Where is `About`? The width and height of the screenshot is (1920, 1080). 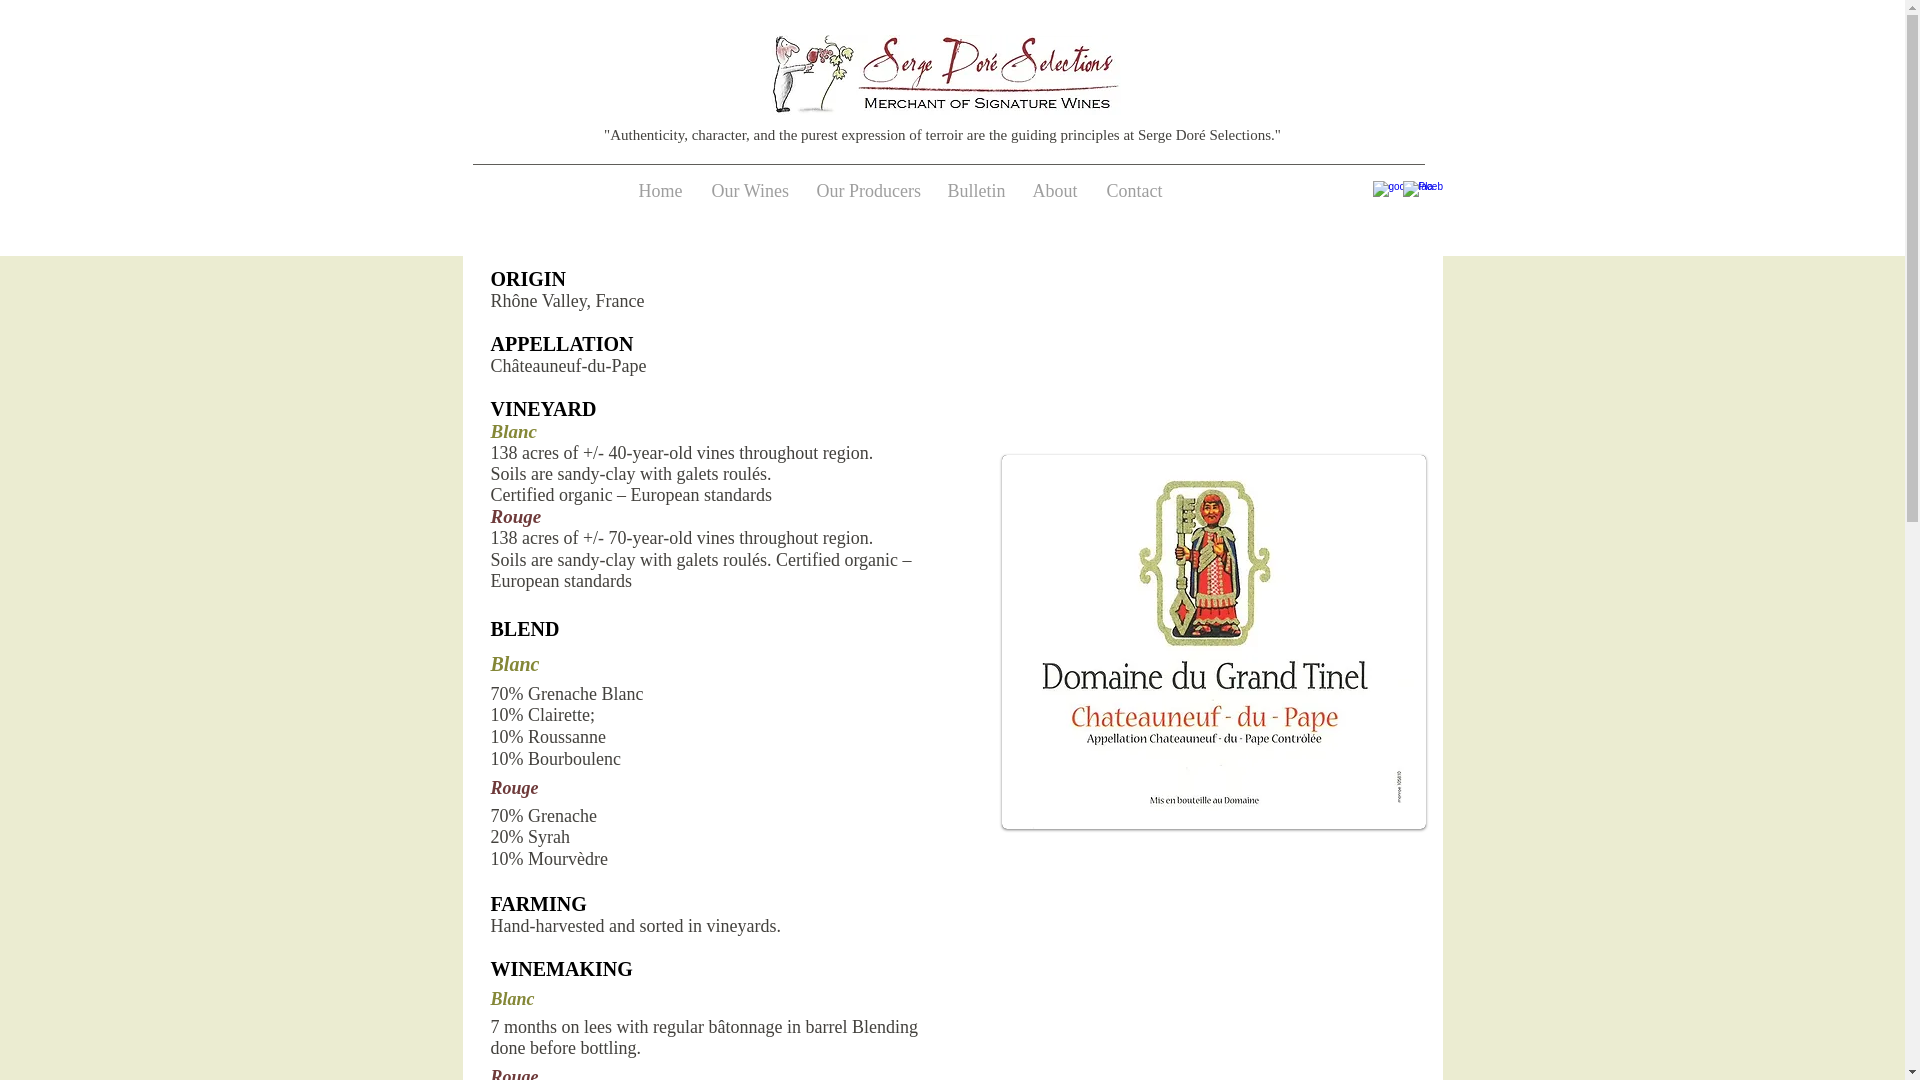
About is located at coordinates (1054, 191).